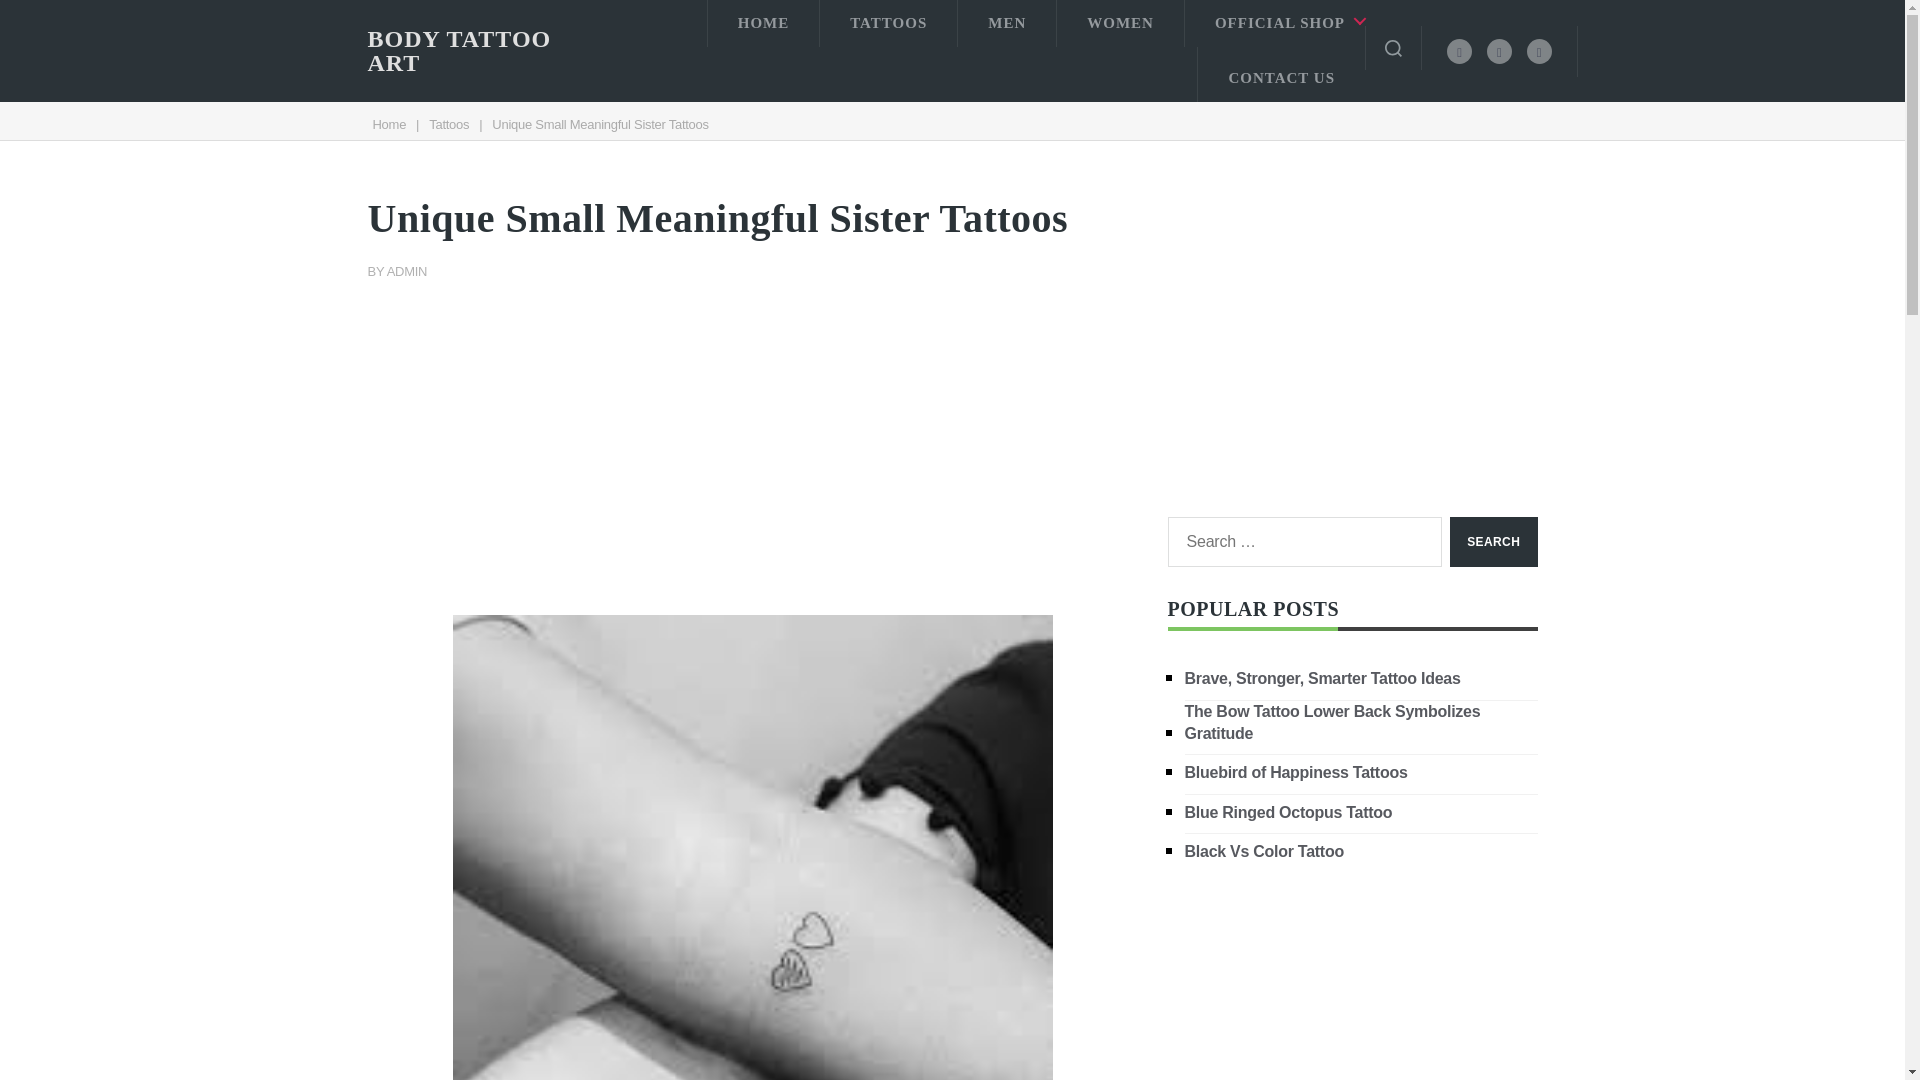 This screenshot has height=1080, width=1920. Describe the element at coordinates (1352, 324) in the screenshot. I see `Advertisement` at that location.